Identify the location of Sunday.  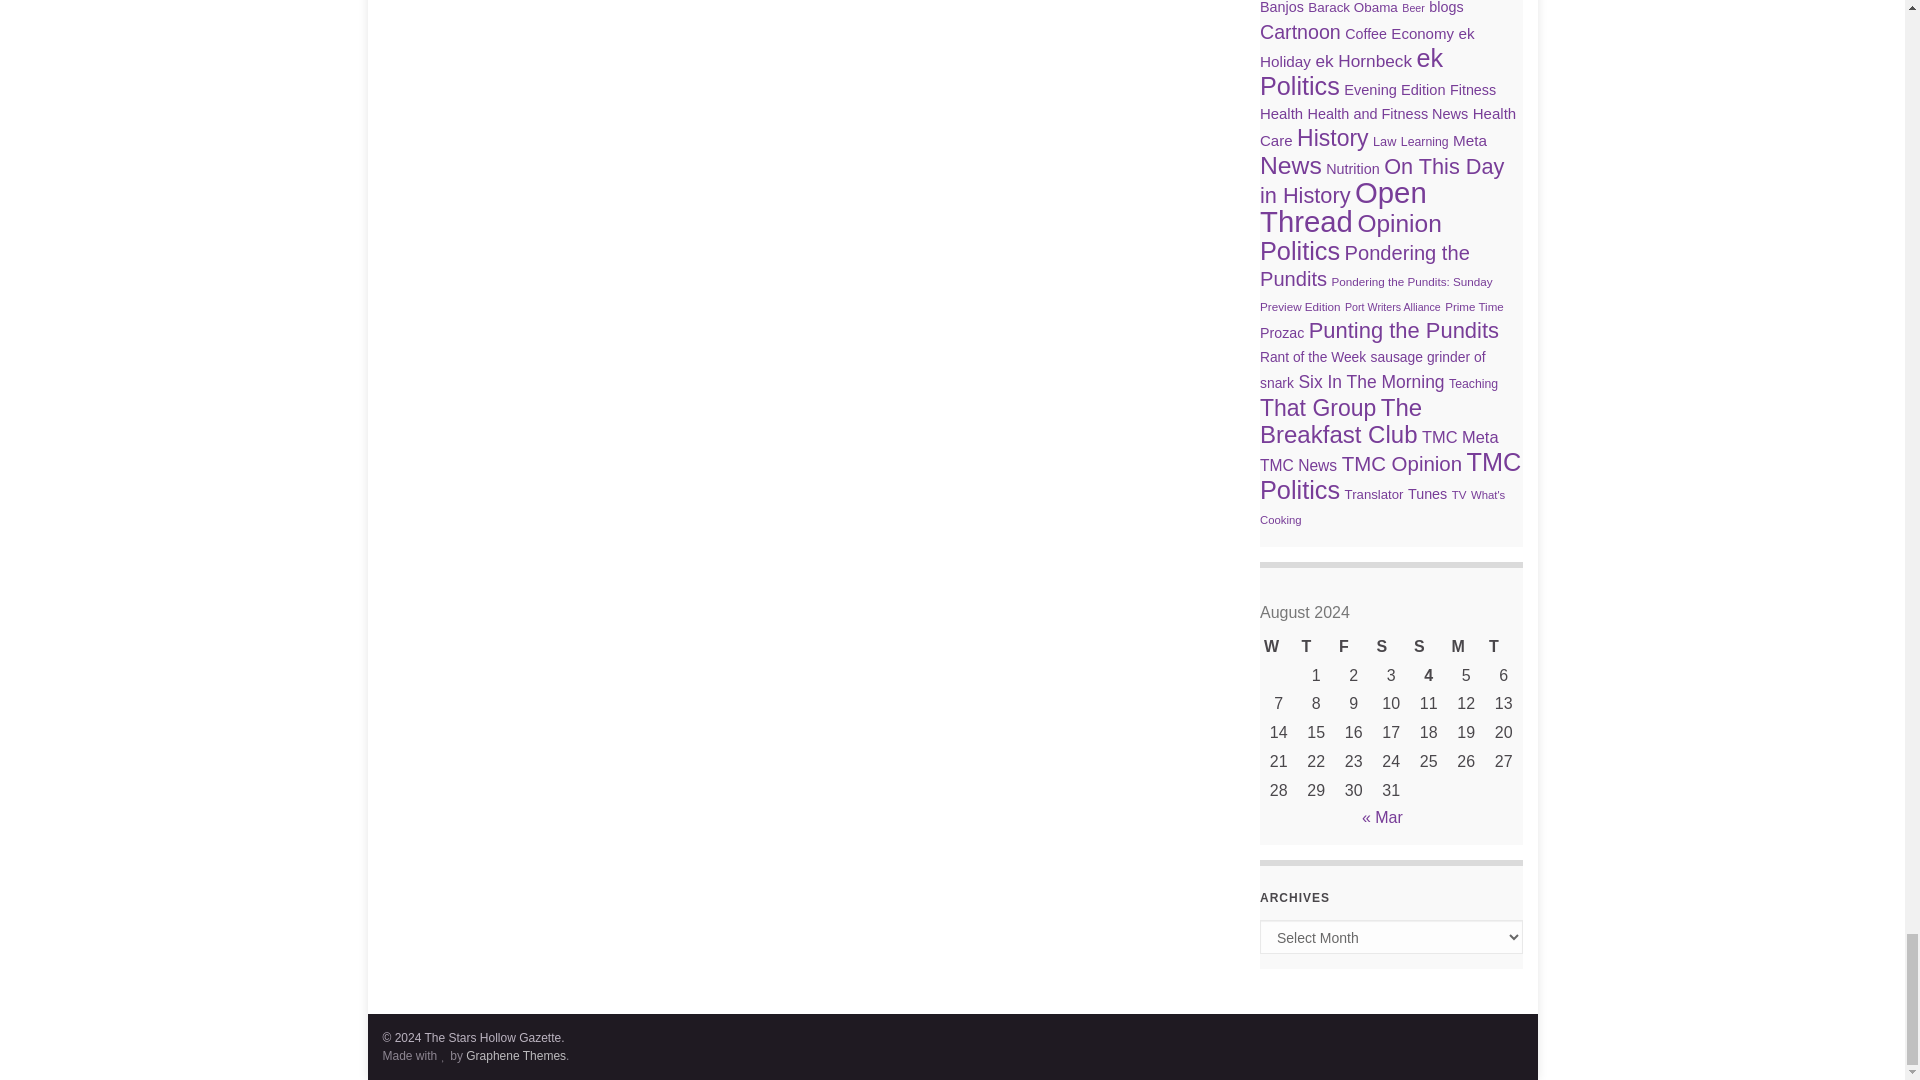
(1428, 647).